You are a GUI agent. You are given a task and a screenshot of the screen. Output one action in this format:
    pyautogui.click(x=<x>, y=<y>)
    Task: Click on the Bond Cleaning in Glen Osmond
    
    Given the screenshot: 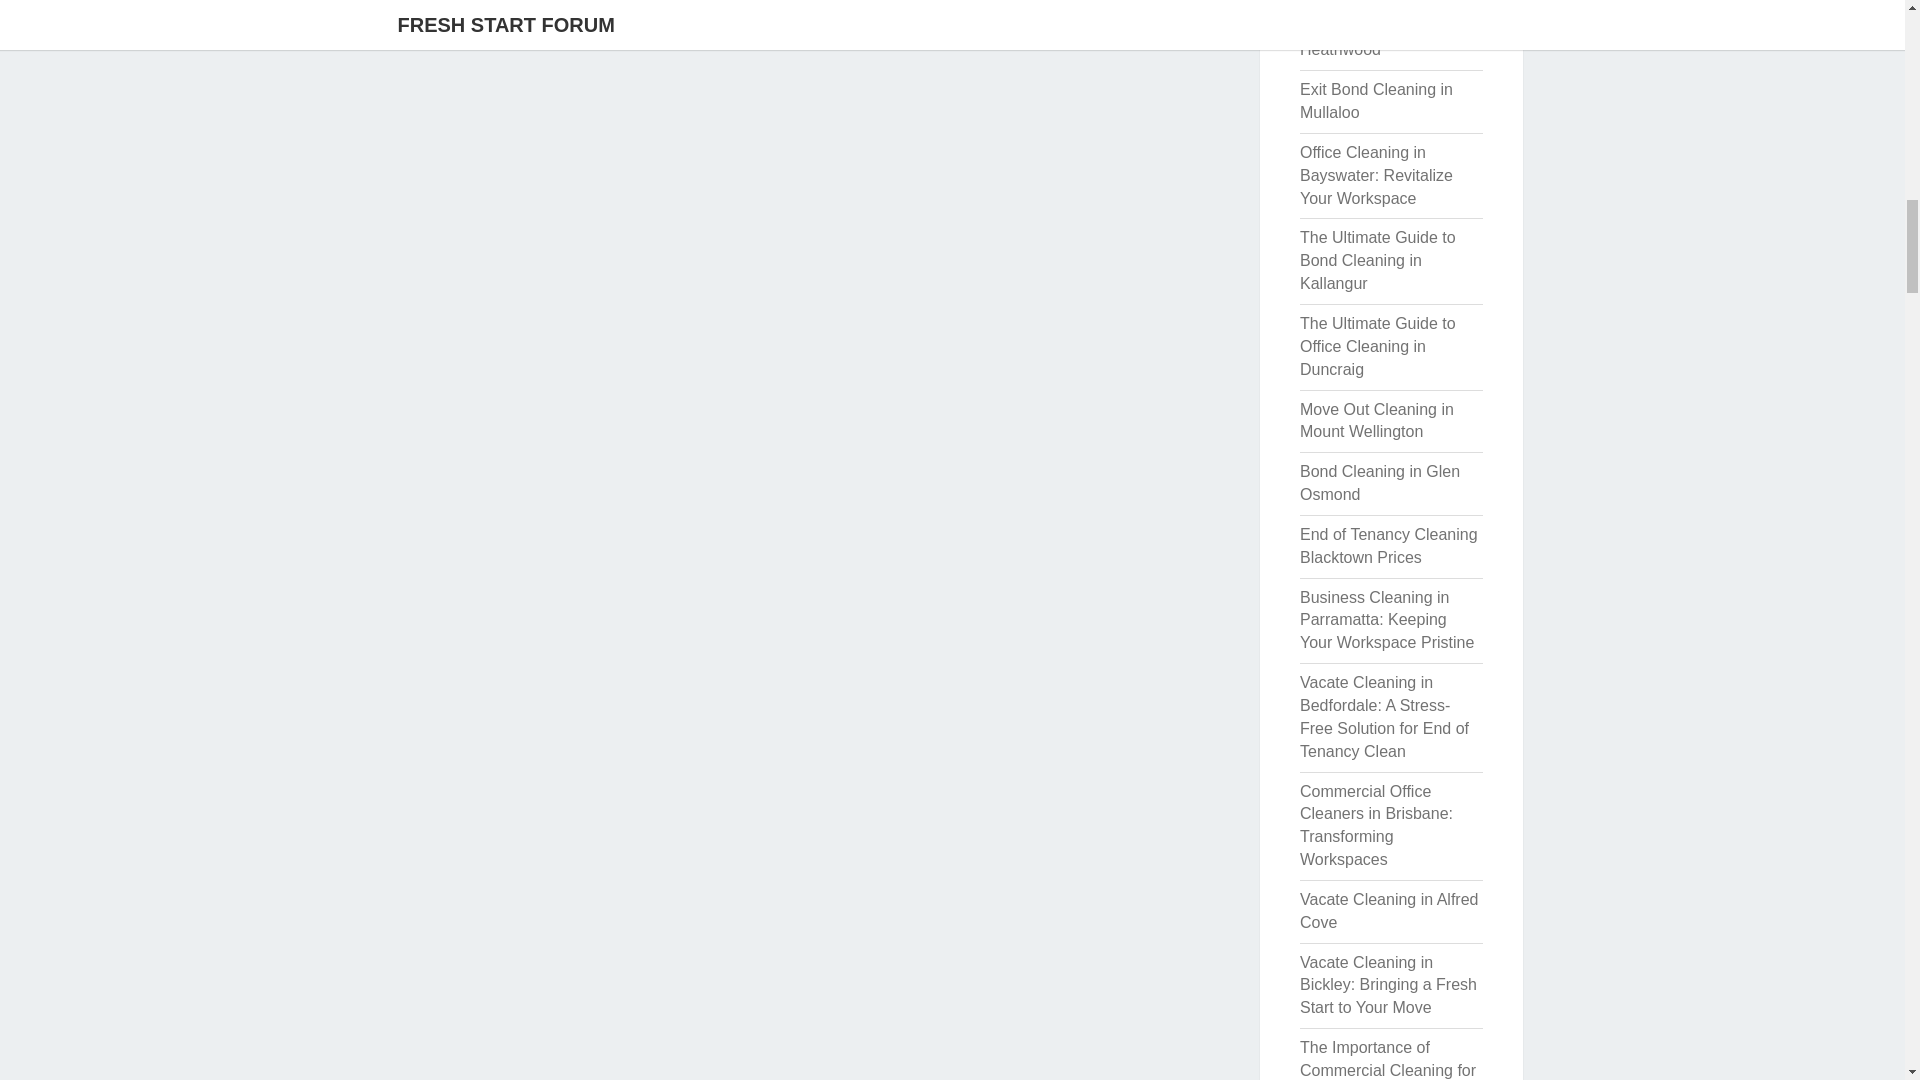 What is the action you would take?
    pyautogui.click(x=1379, y=483)
    